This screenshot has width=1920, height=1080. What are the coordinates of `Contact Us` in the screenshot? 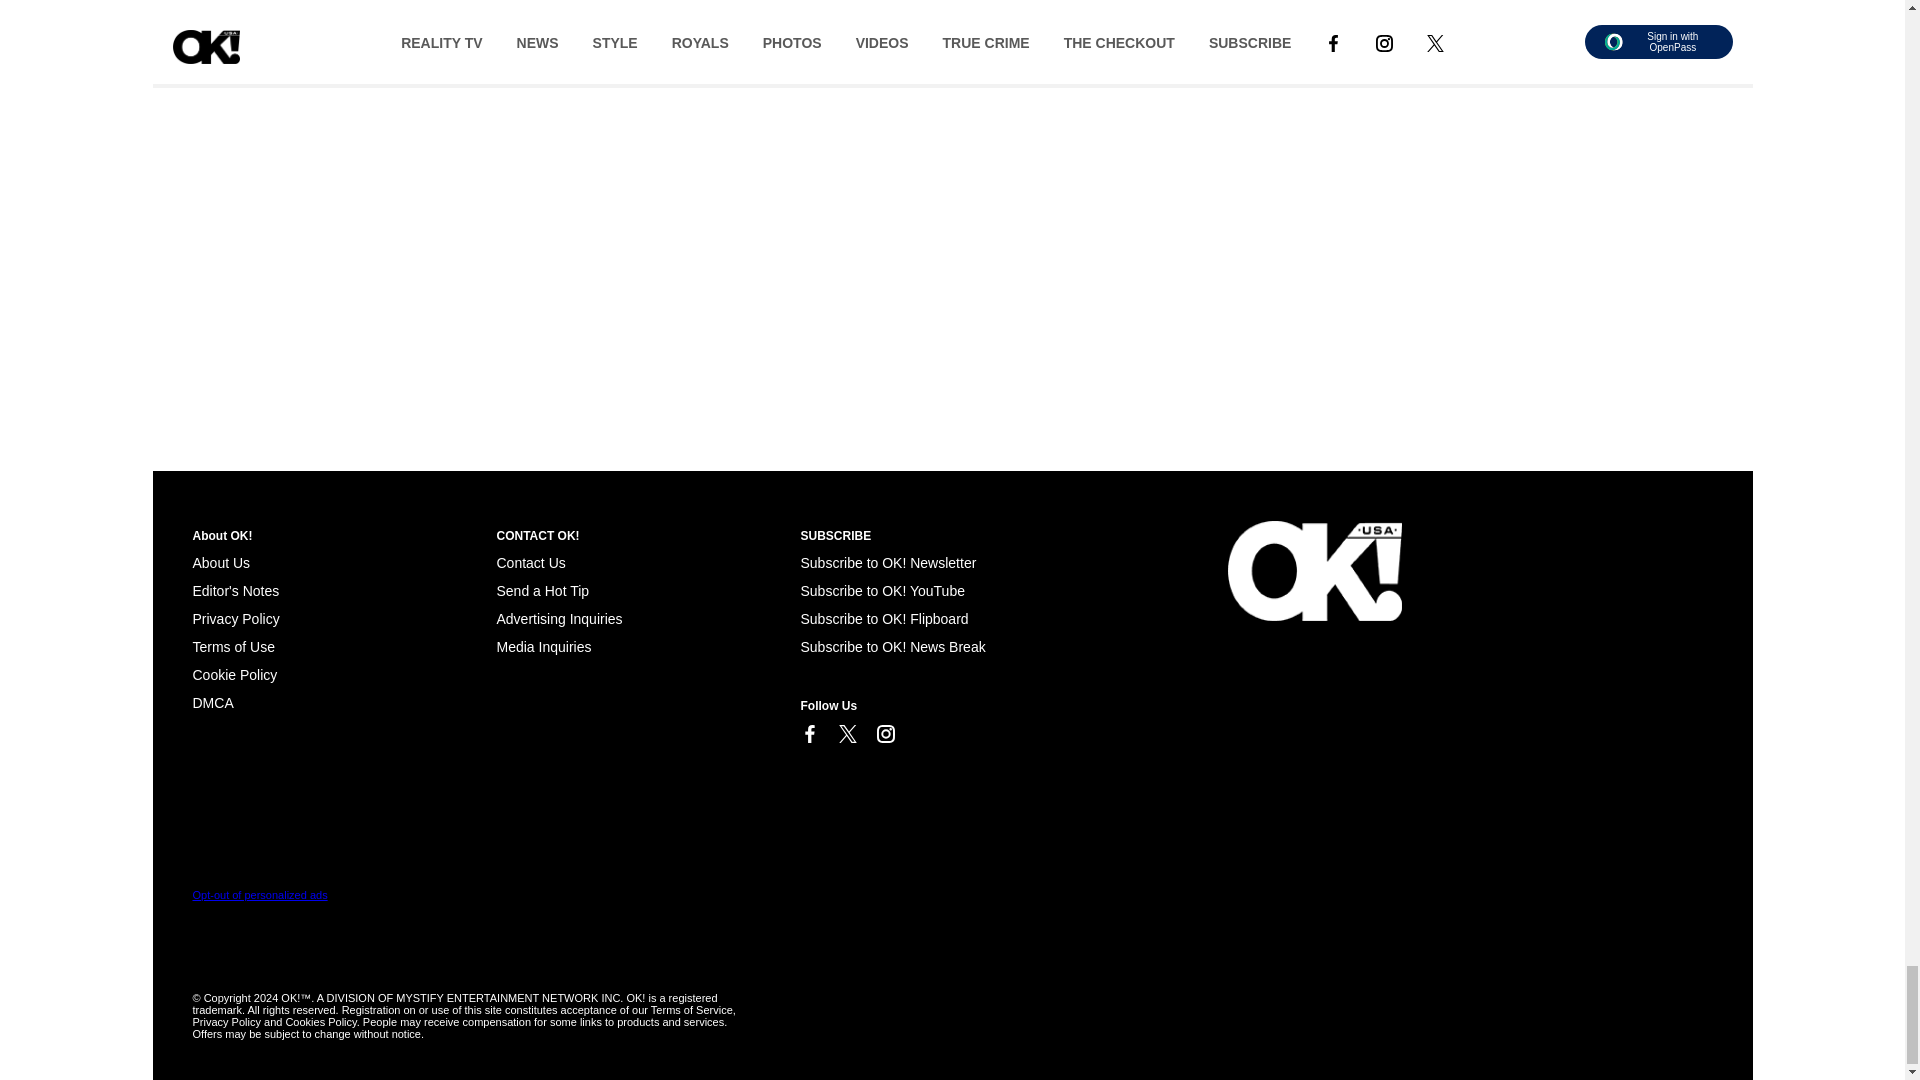 It's located at (530, 563).